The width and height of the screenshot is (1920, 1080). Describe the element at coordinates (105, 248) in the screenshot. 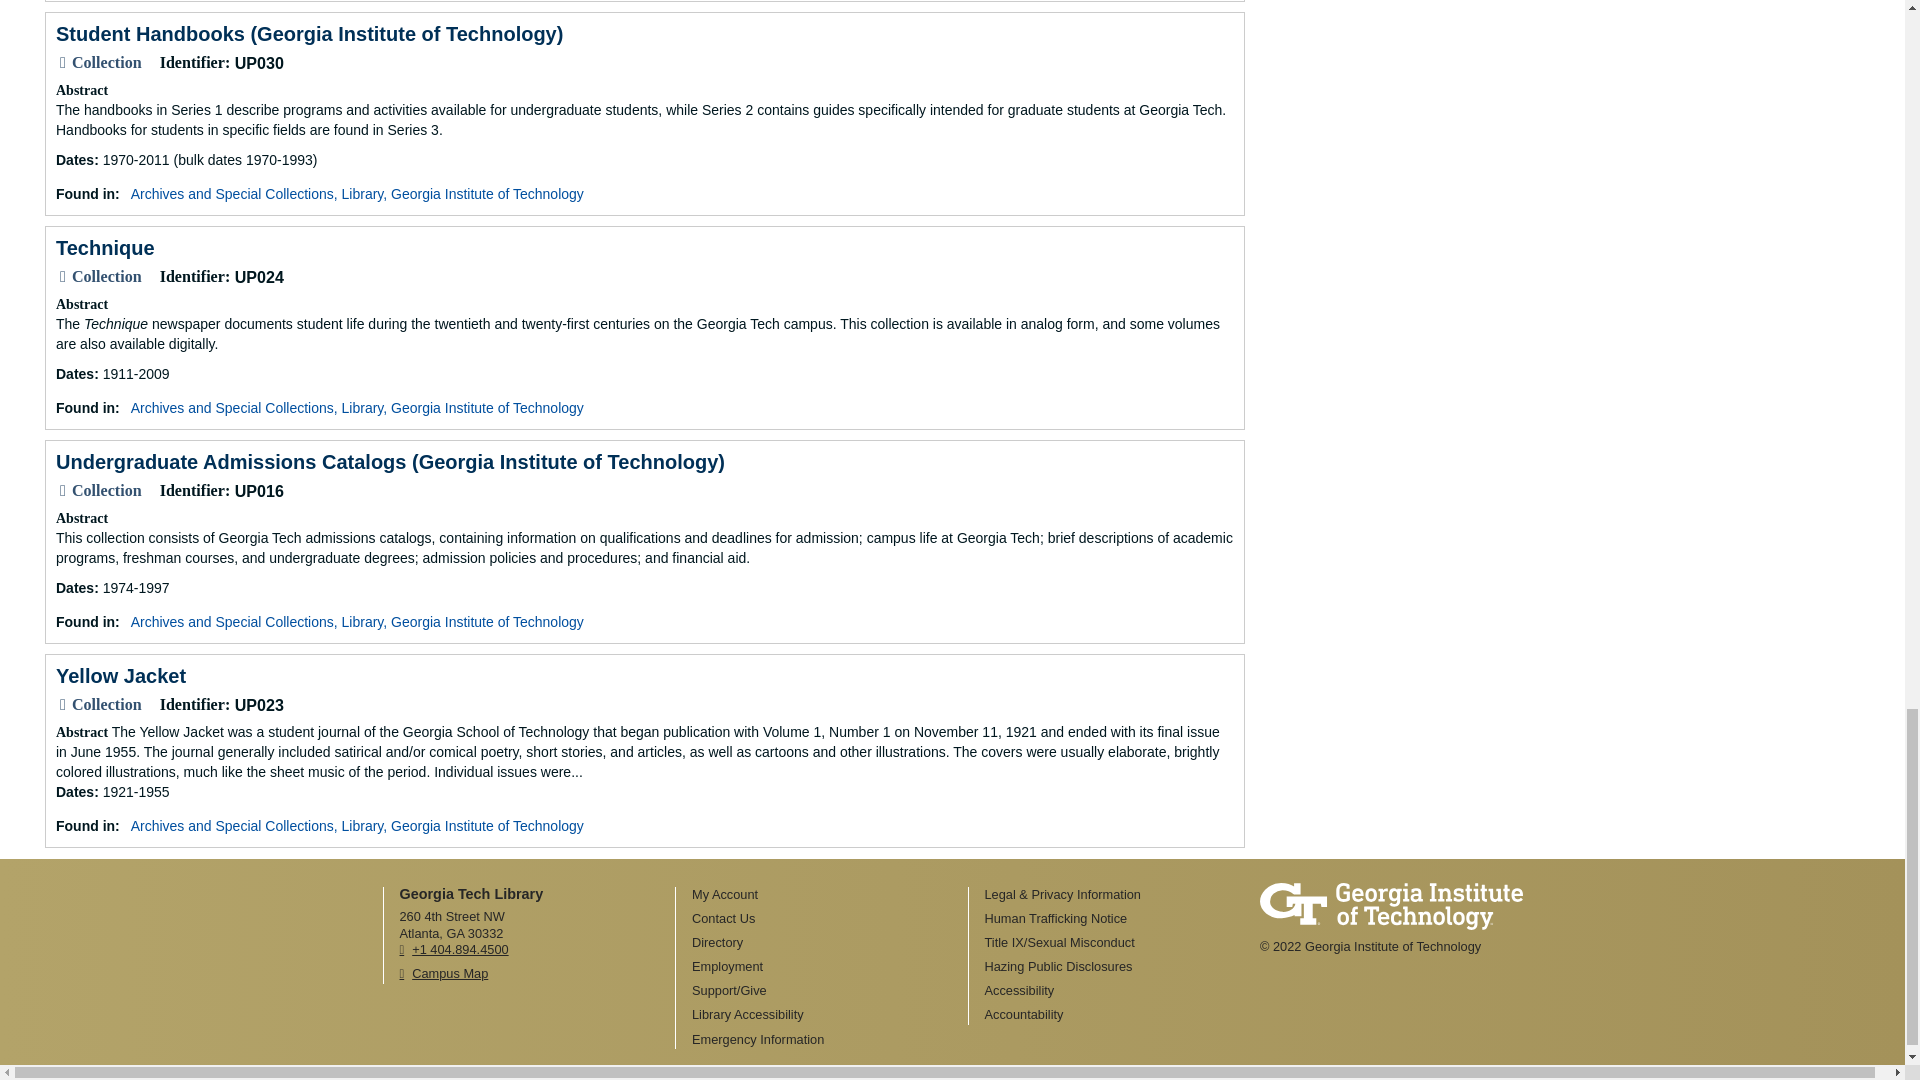

I see `Technique` at that location.